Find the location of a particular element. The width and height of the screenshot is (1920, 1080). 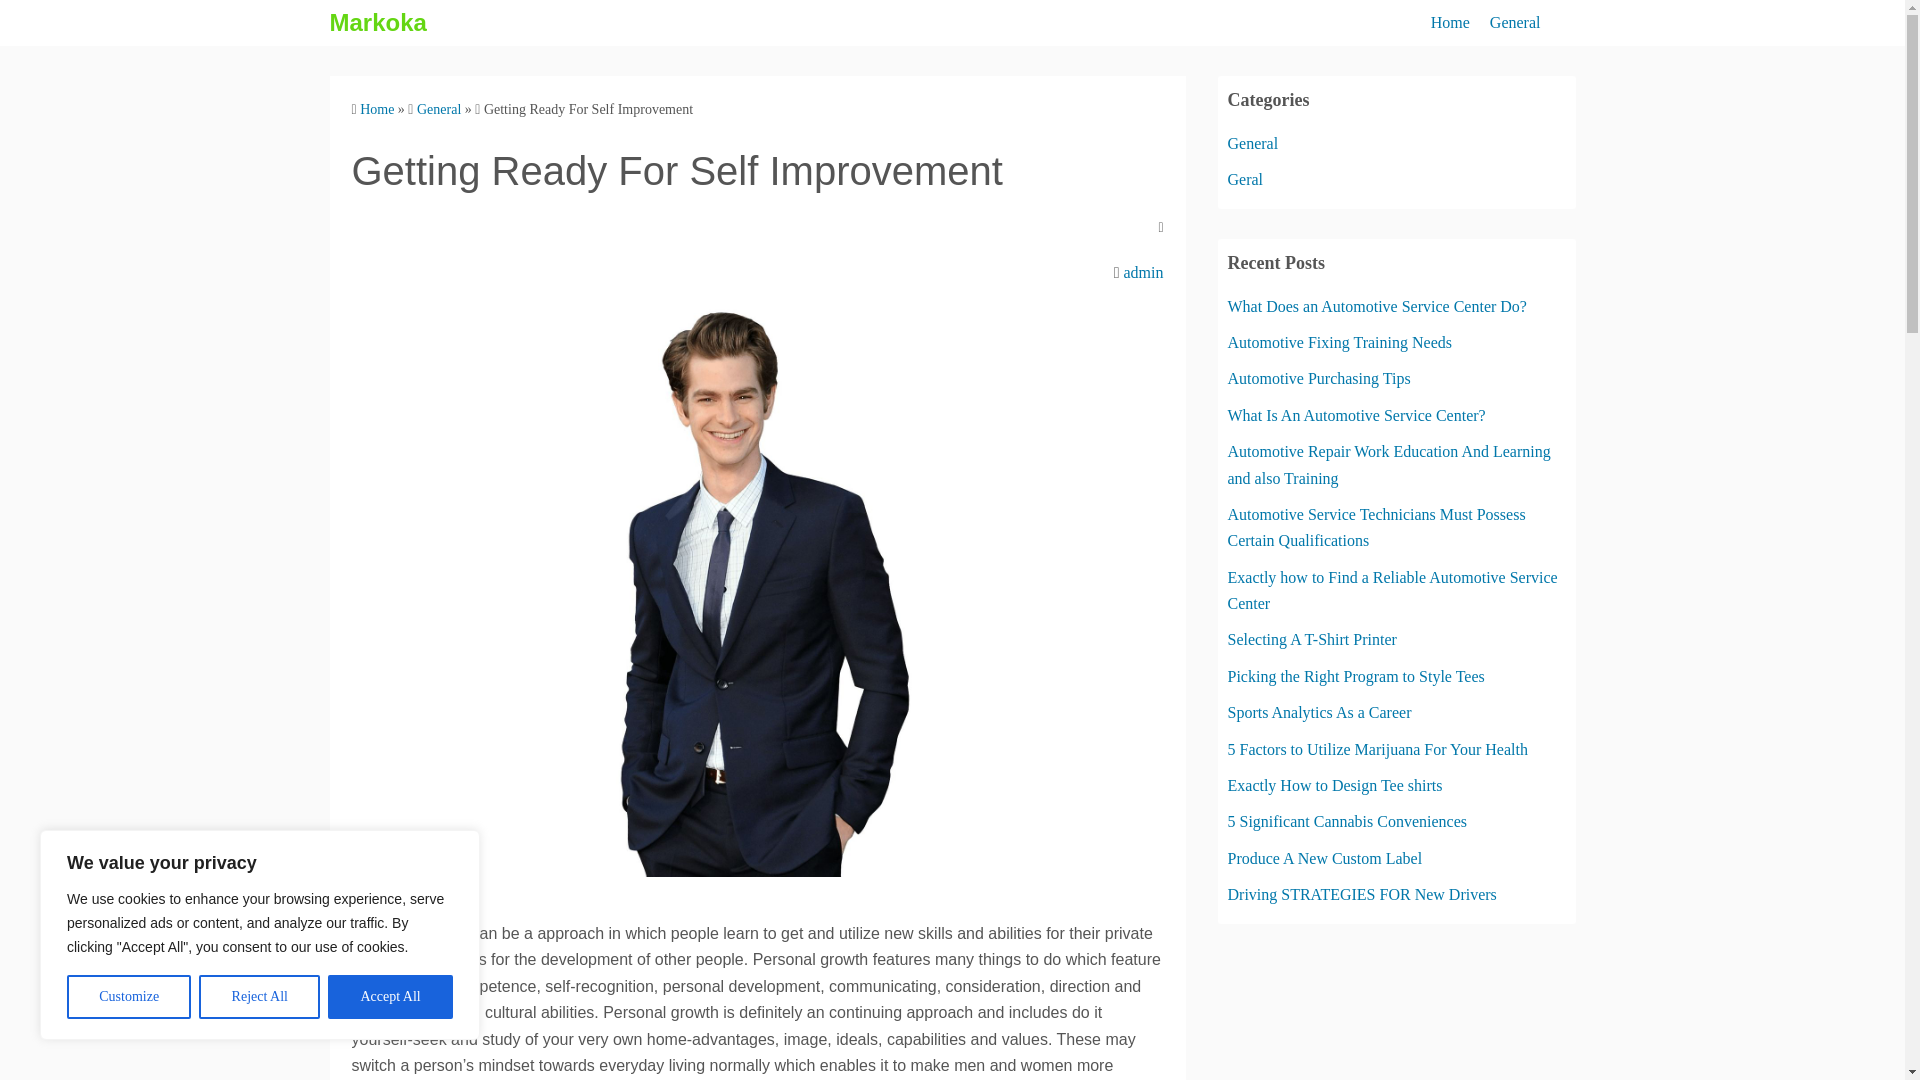

admin is located at coordinates (1143, 272).